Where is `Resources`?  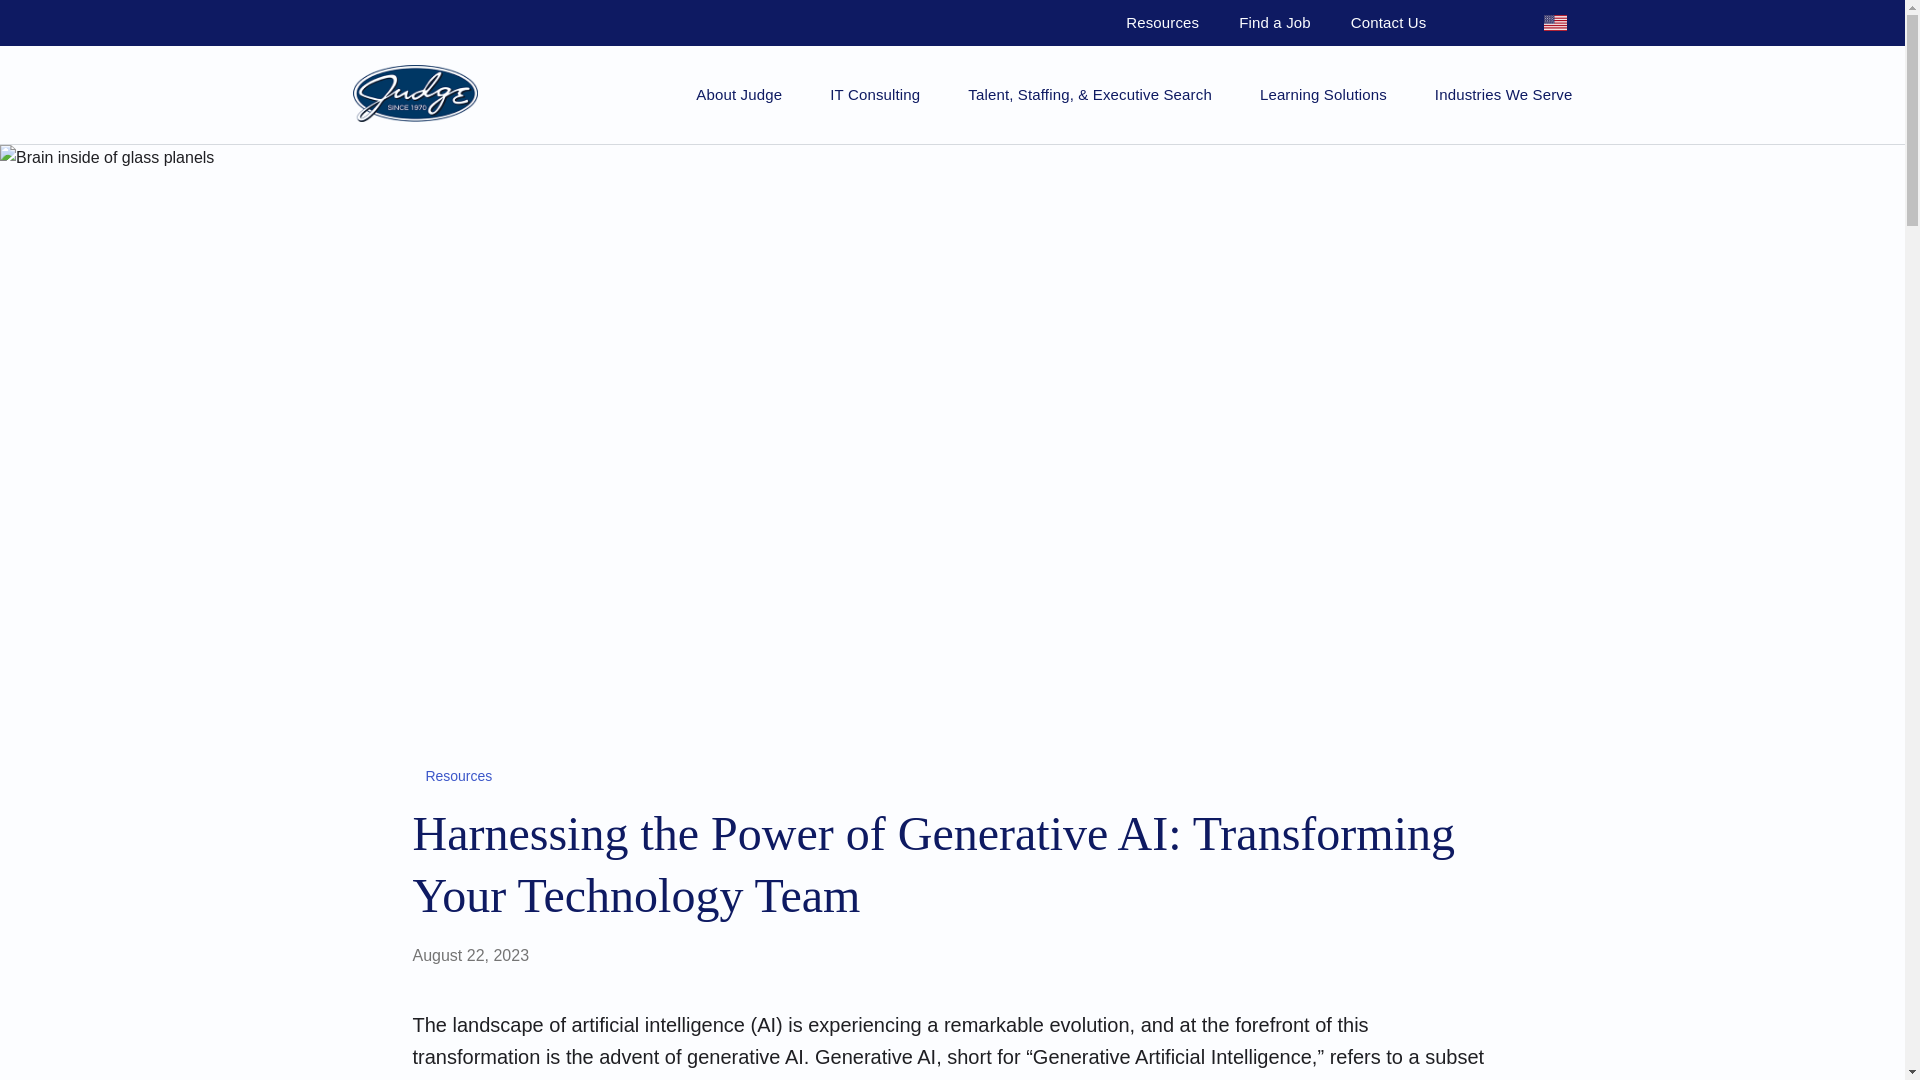 Resources is located at coordinates (1162, 22).